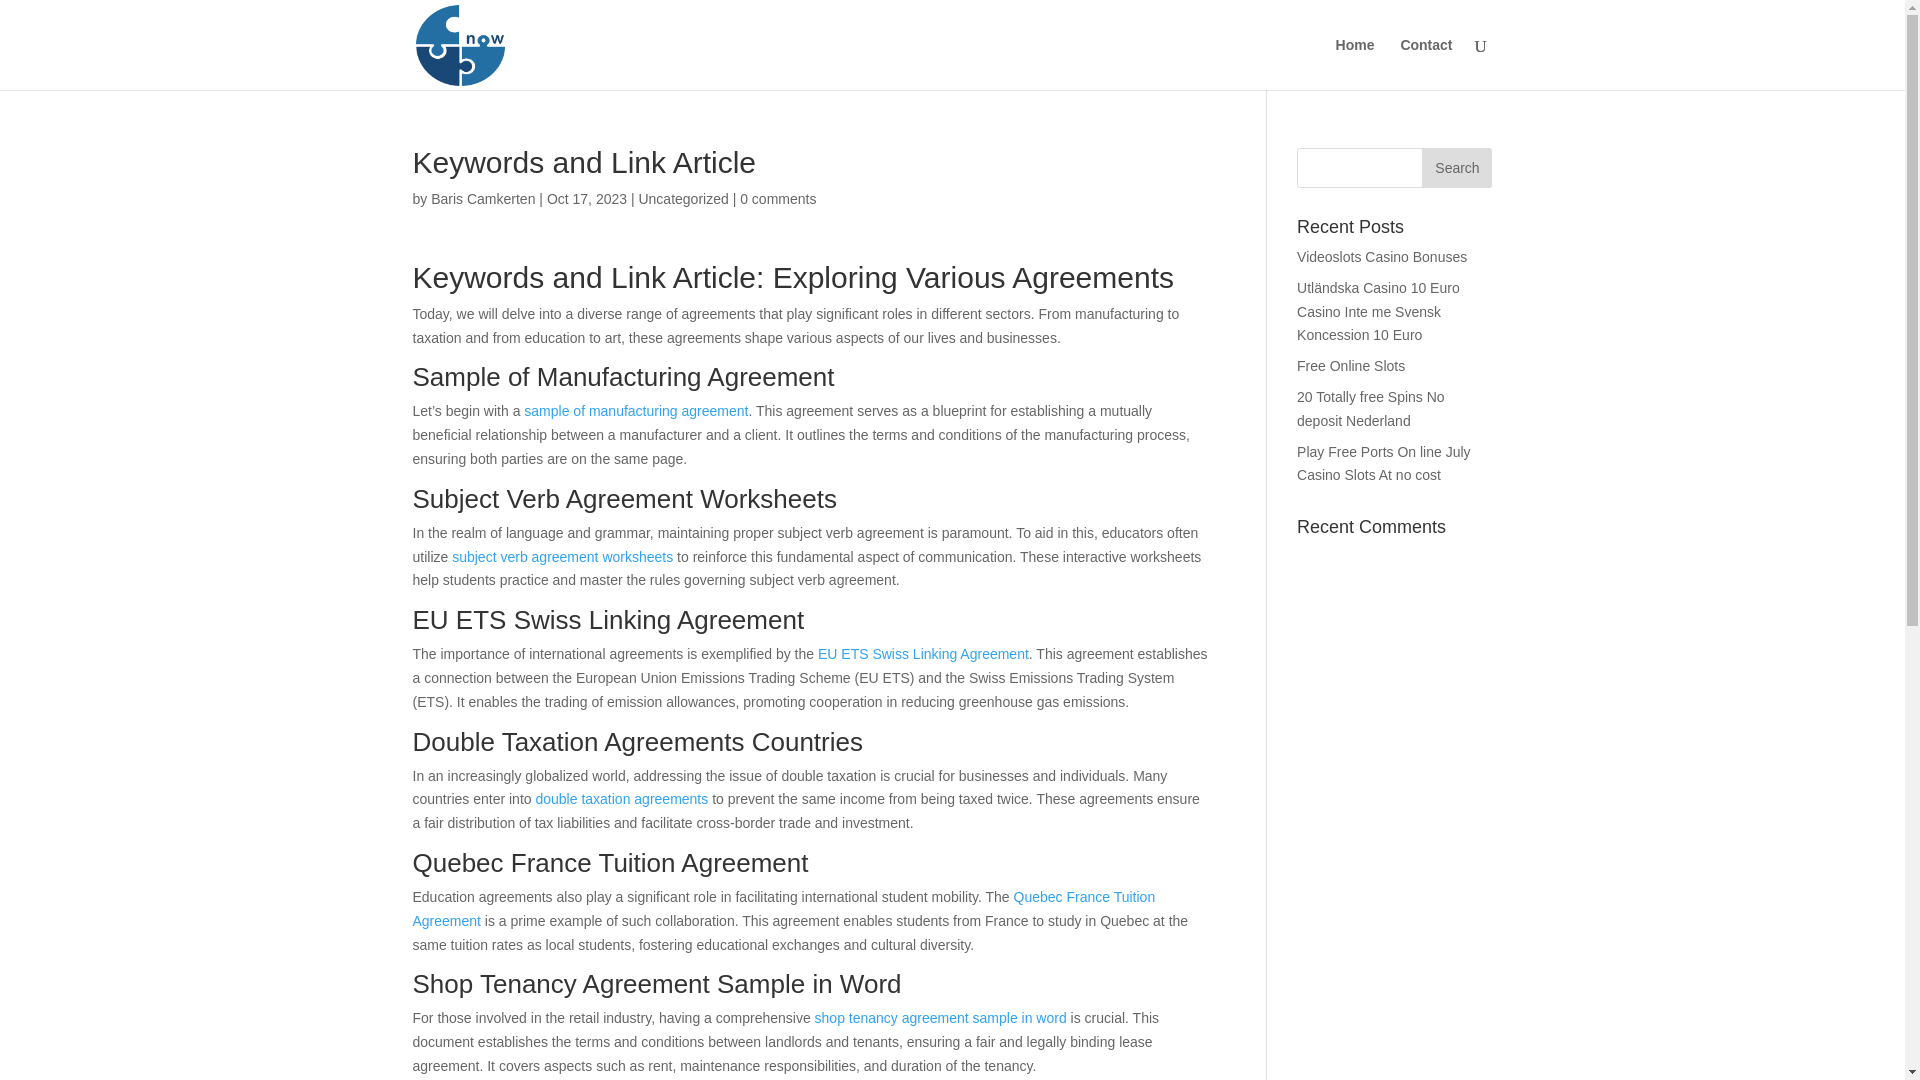 Image resolution: width=1920 pixels, height=1080 pixels. What do you see at coordinates (562, 556) in the screenshot?
I see `subject verb agreement worksheets` at bounding box center [562, 556].